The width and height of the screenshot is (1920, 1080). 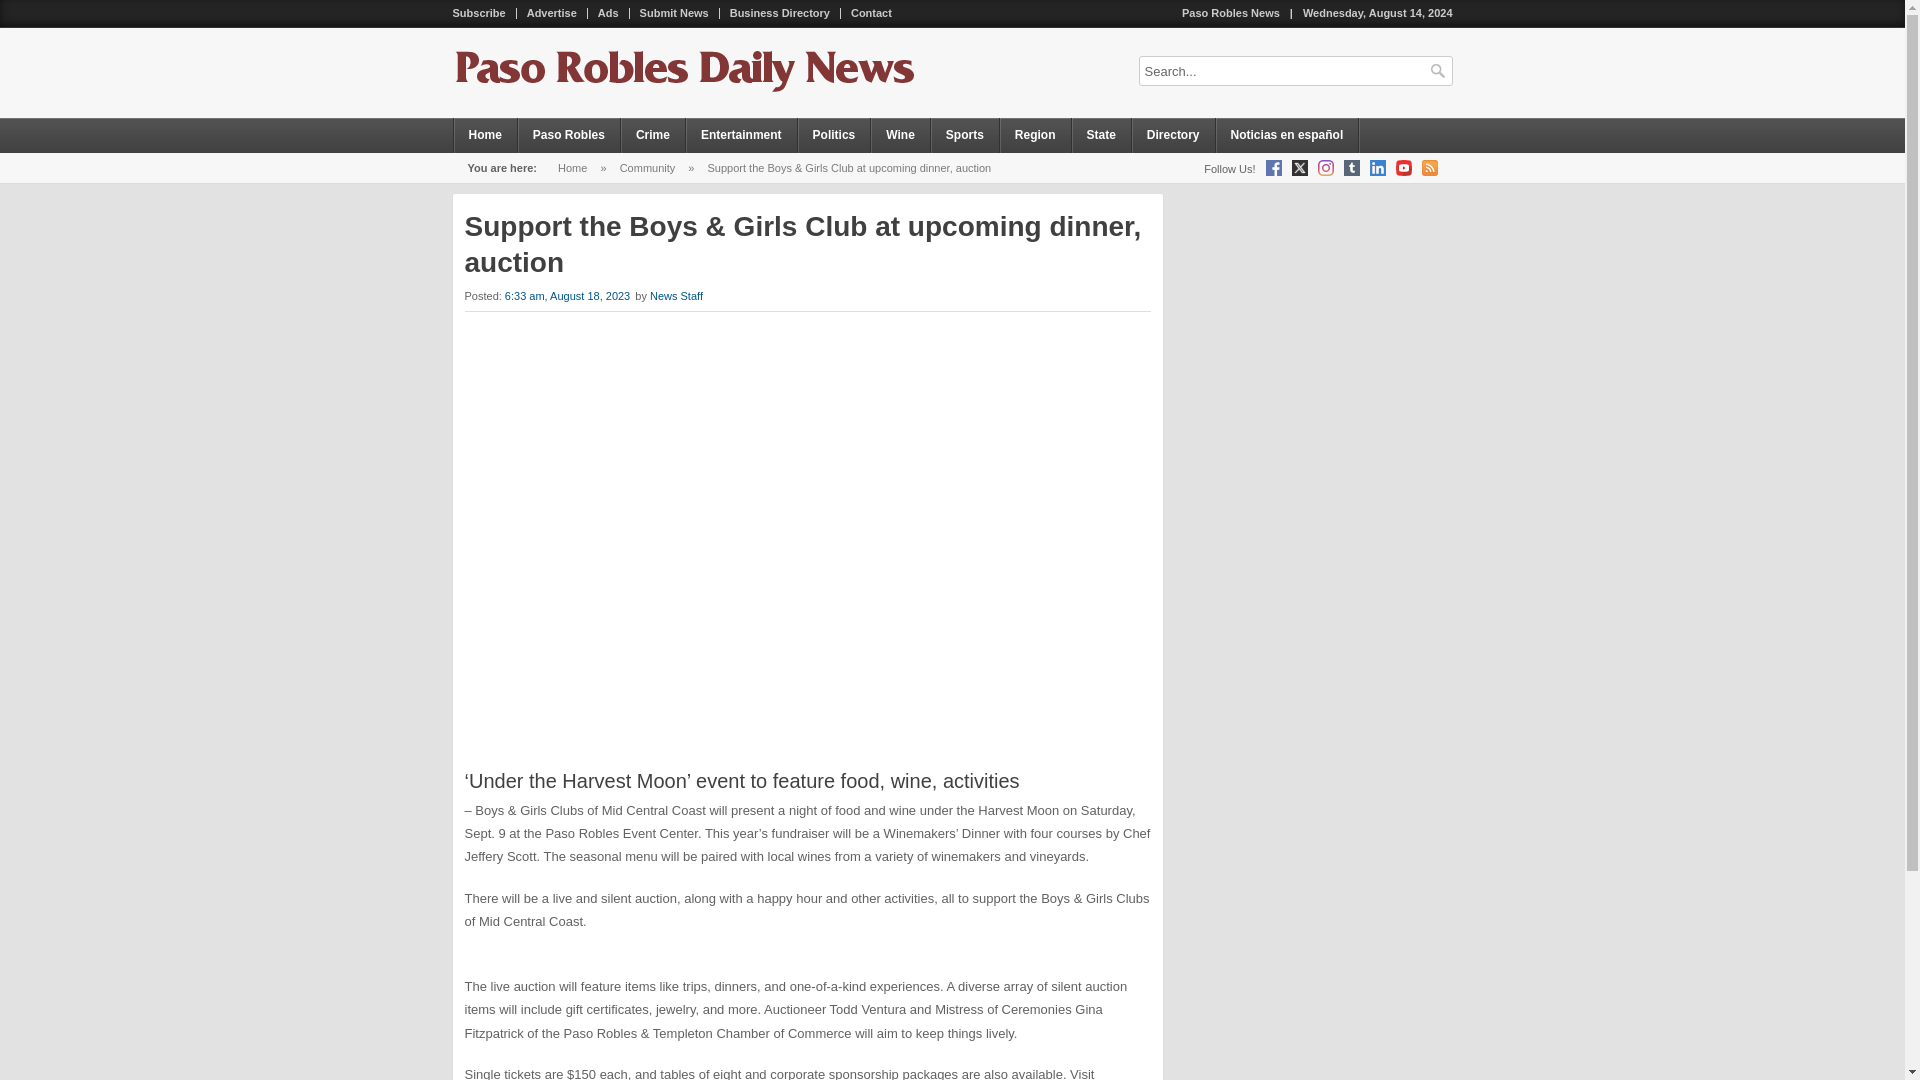 I want to click on Ads, so click(x=608, y=13).